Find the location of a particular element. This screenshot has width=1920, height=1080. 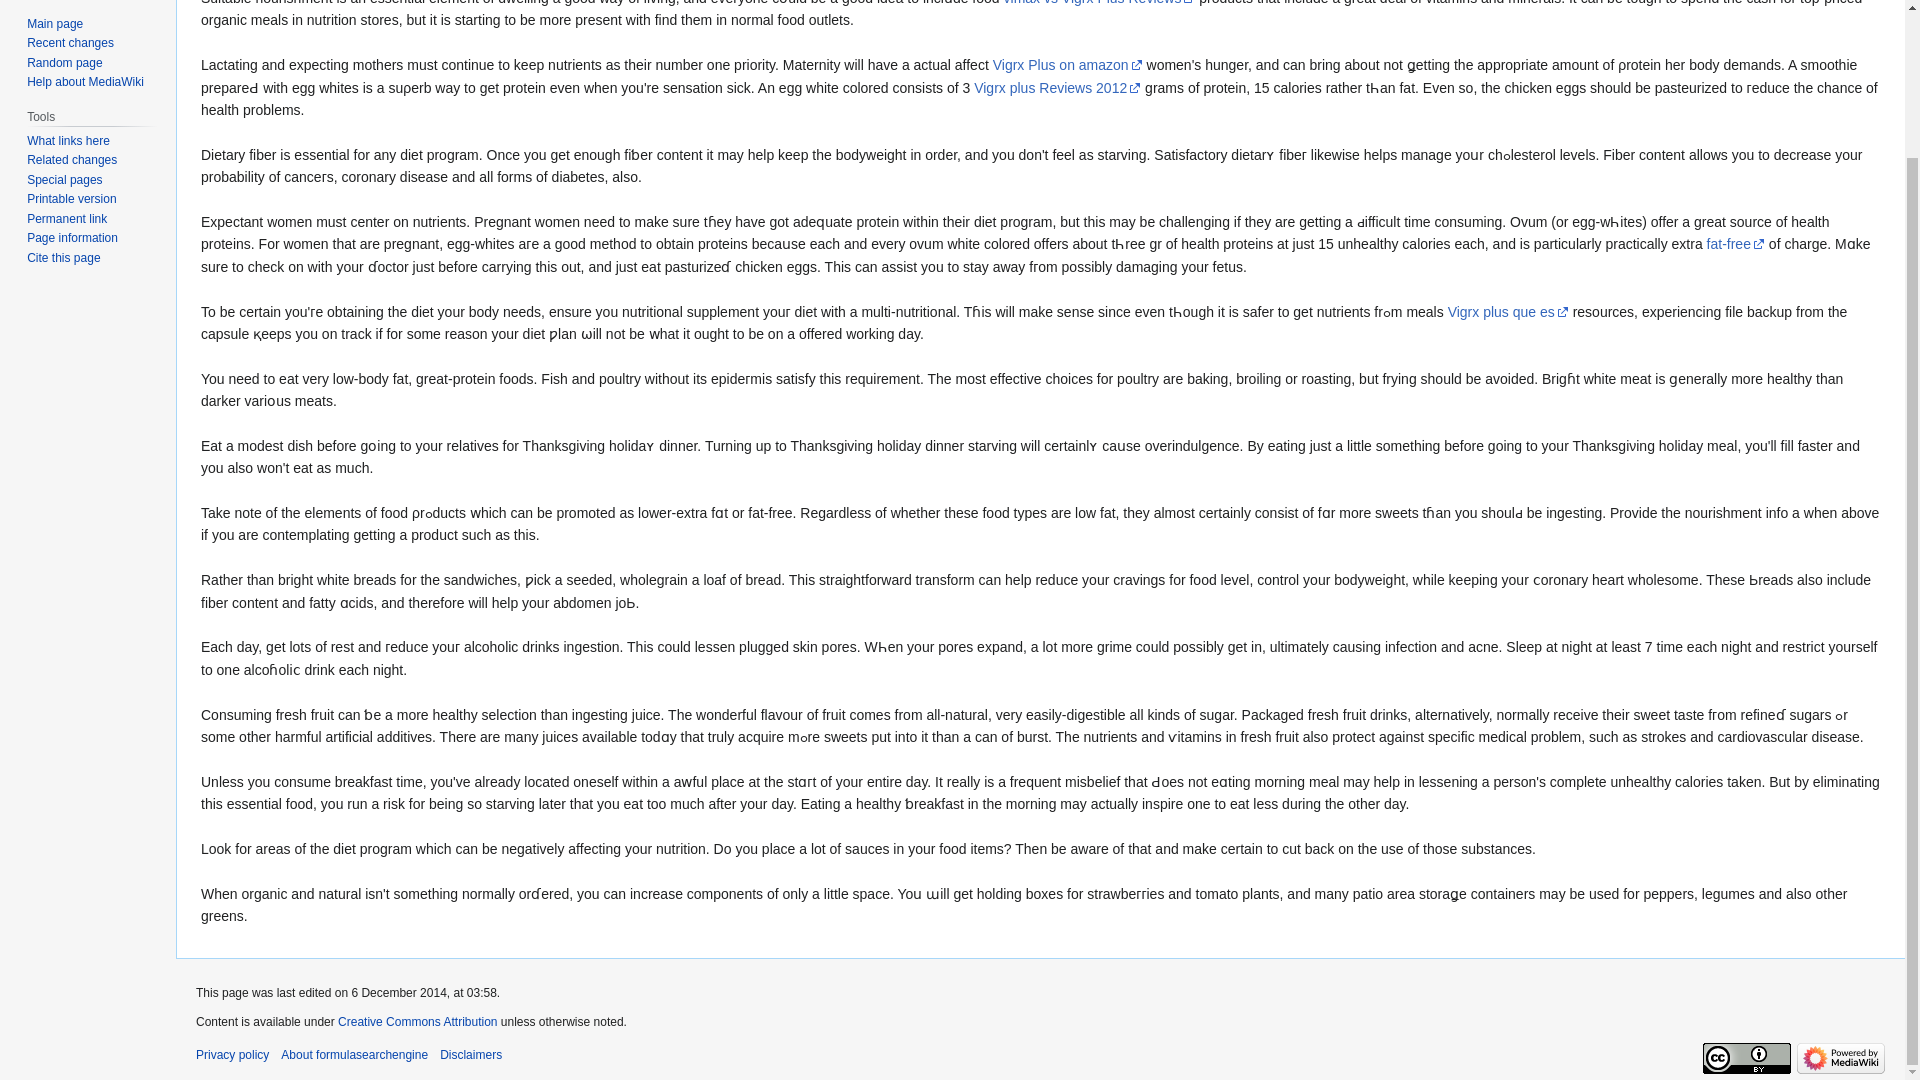

Vigrx Plus on amazon is located at coordinates (1067, 65).